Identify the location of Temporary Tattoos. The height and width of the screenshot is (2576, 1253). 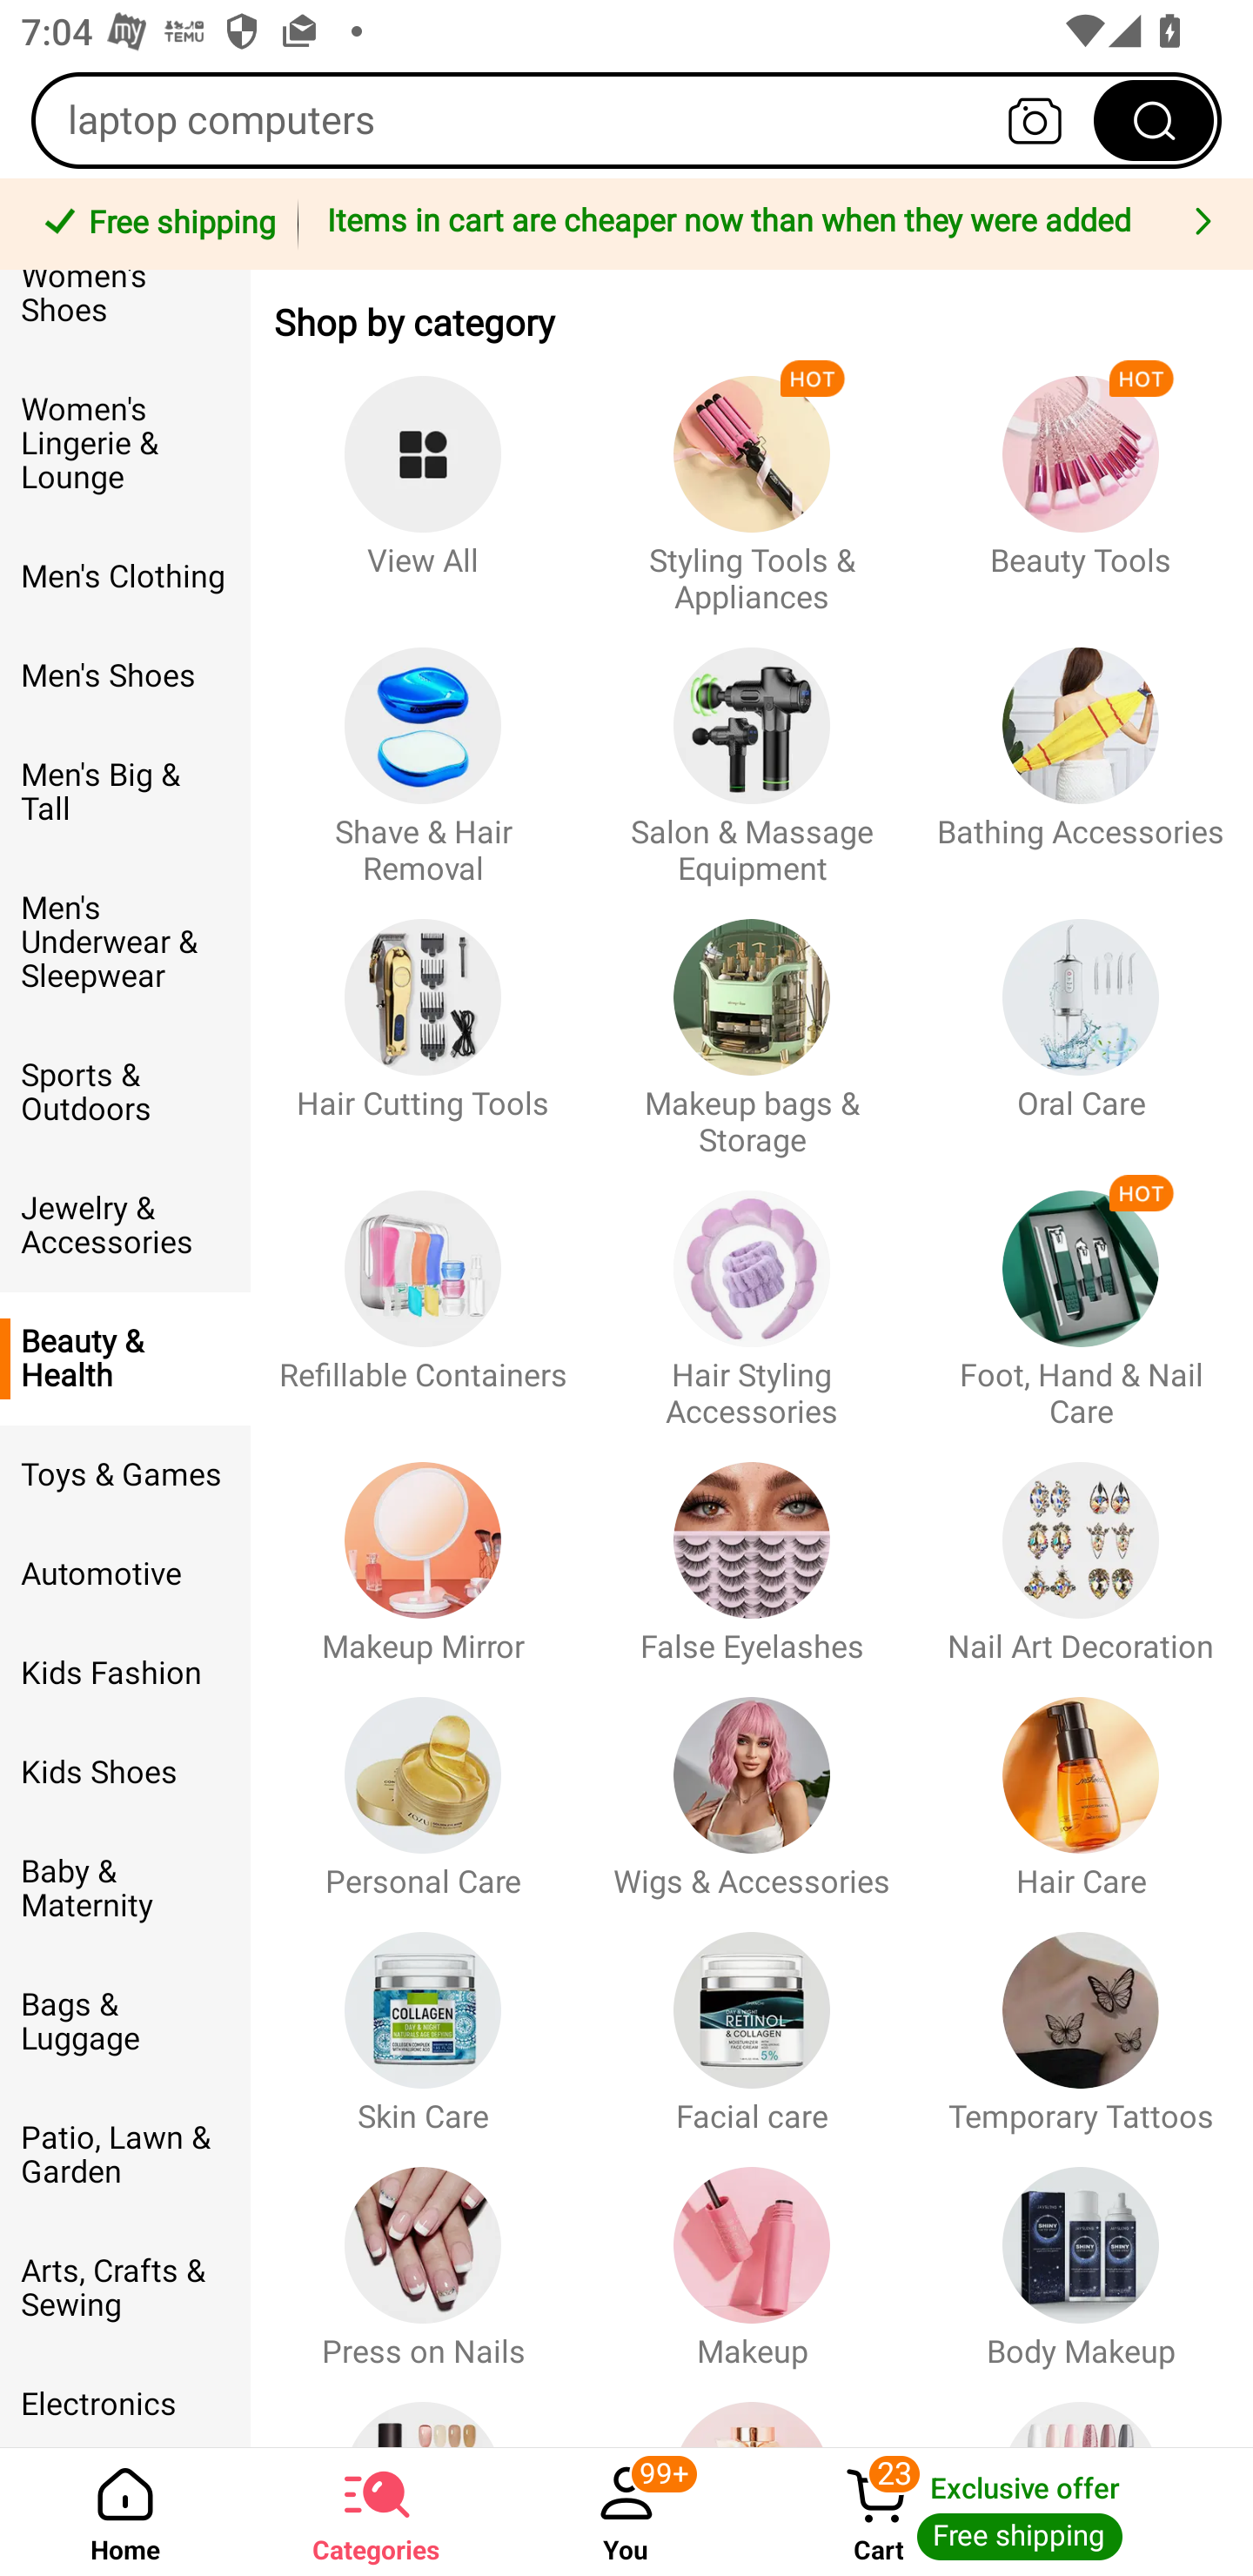
(1081, 2017).